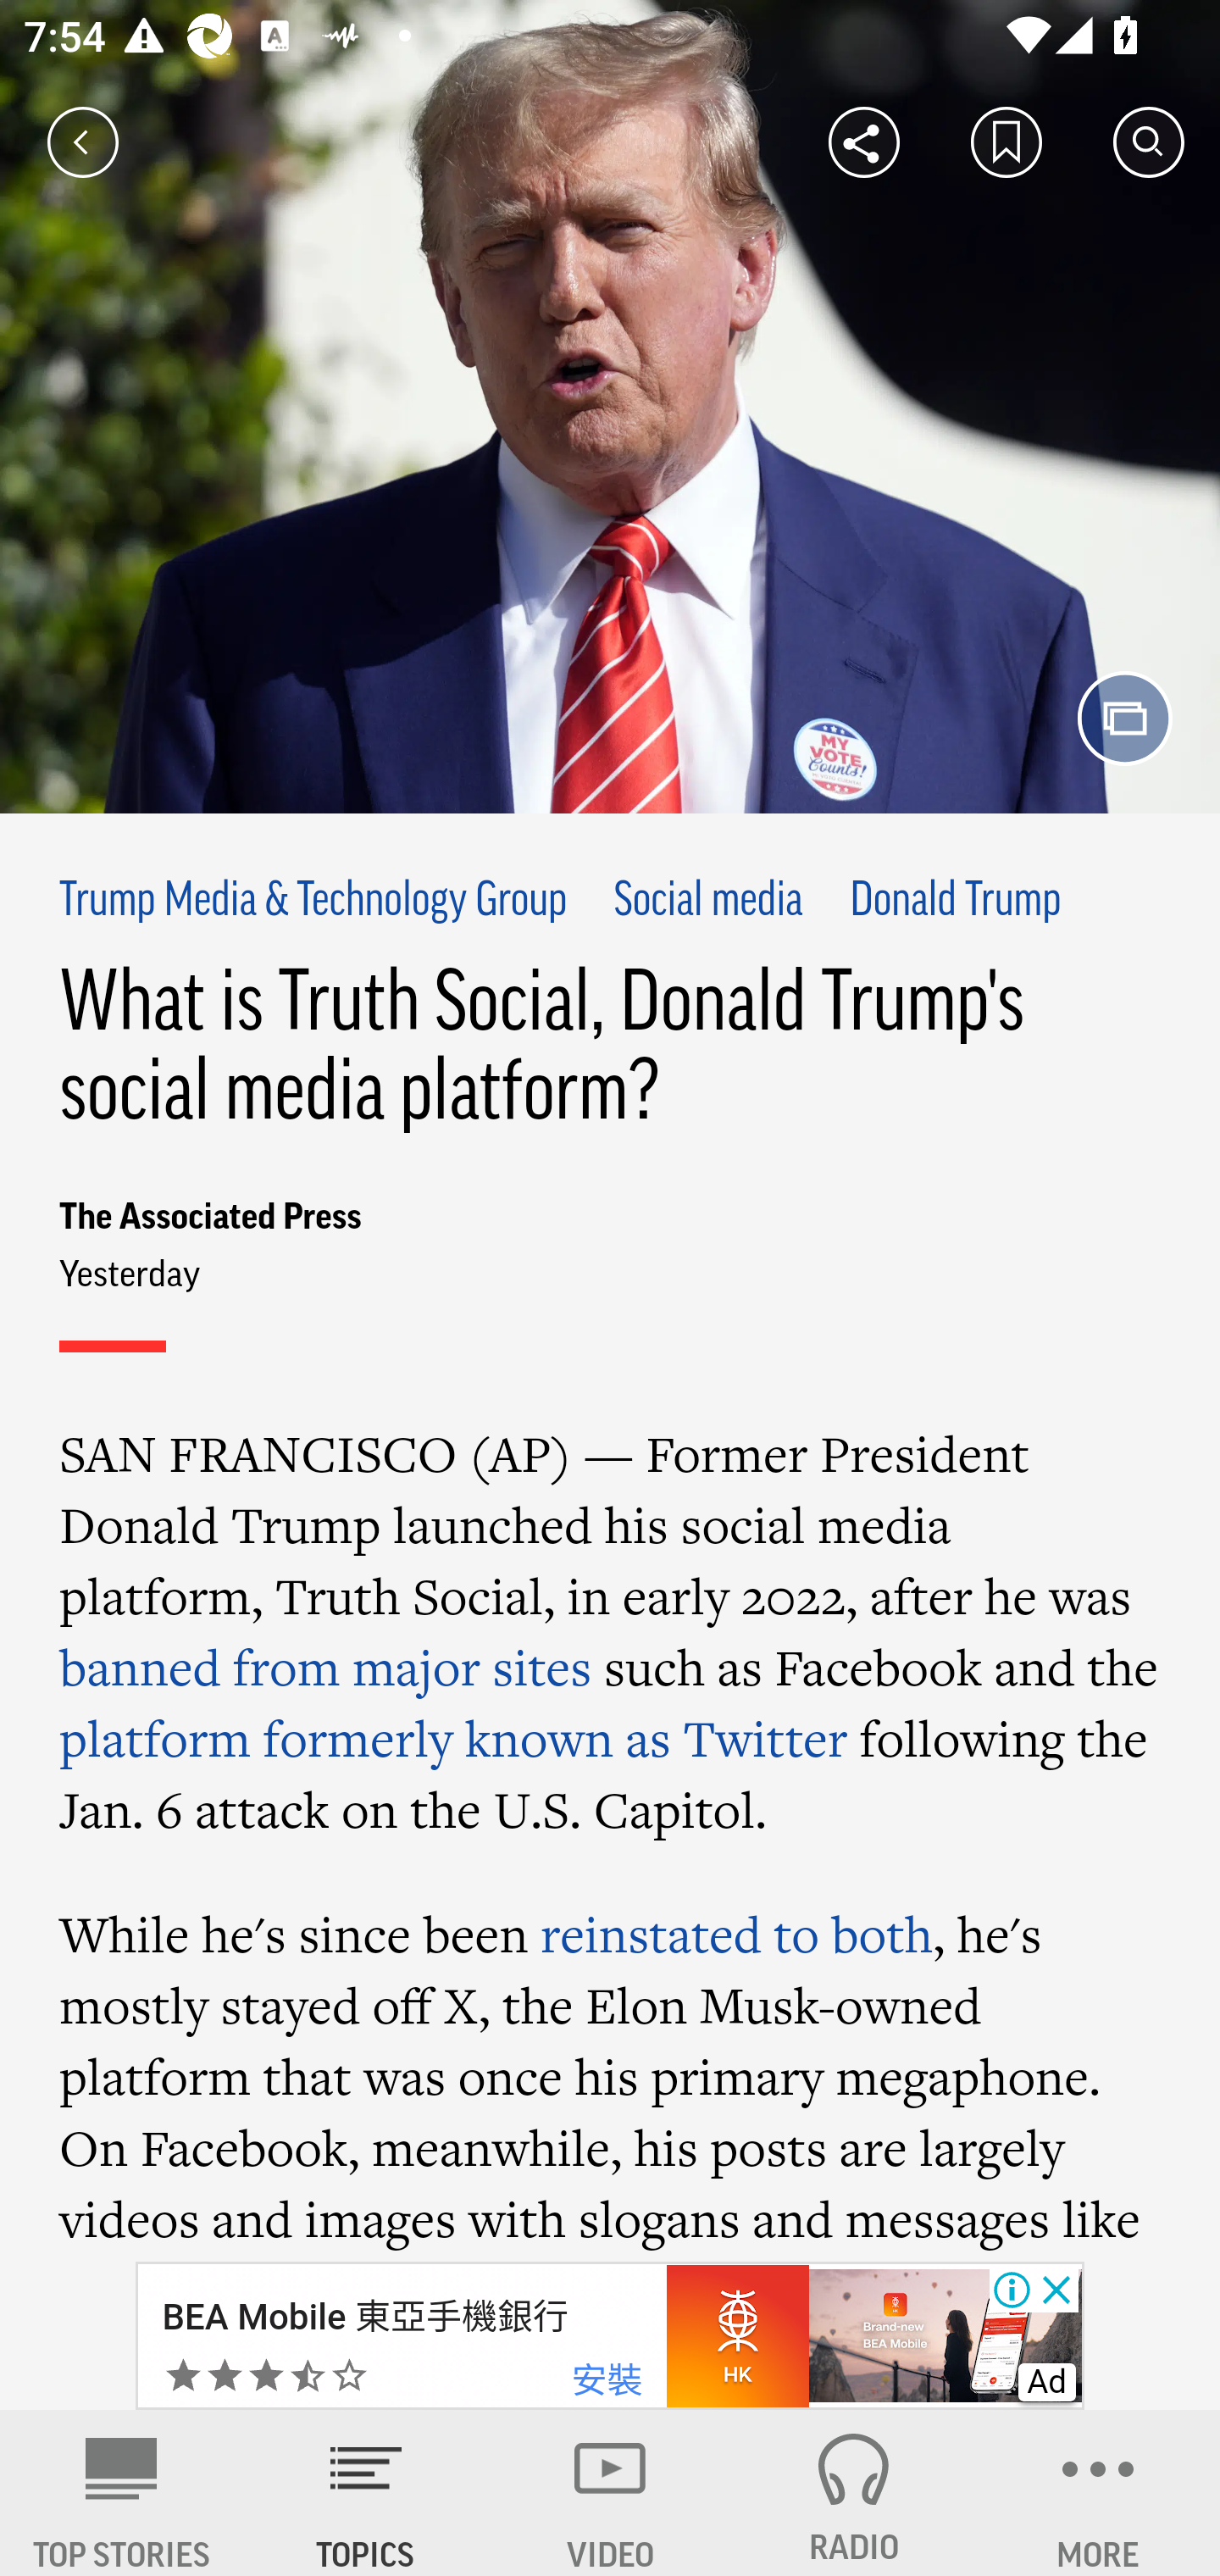 This screenshot has width=1220, height=2576. I want to click on reinstated to both, so click(735, 1934).